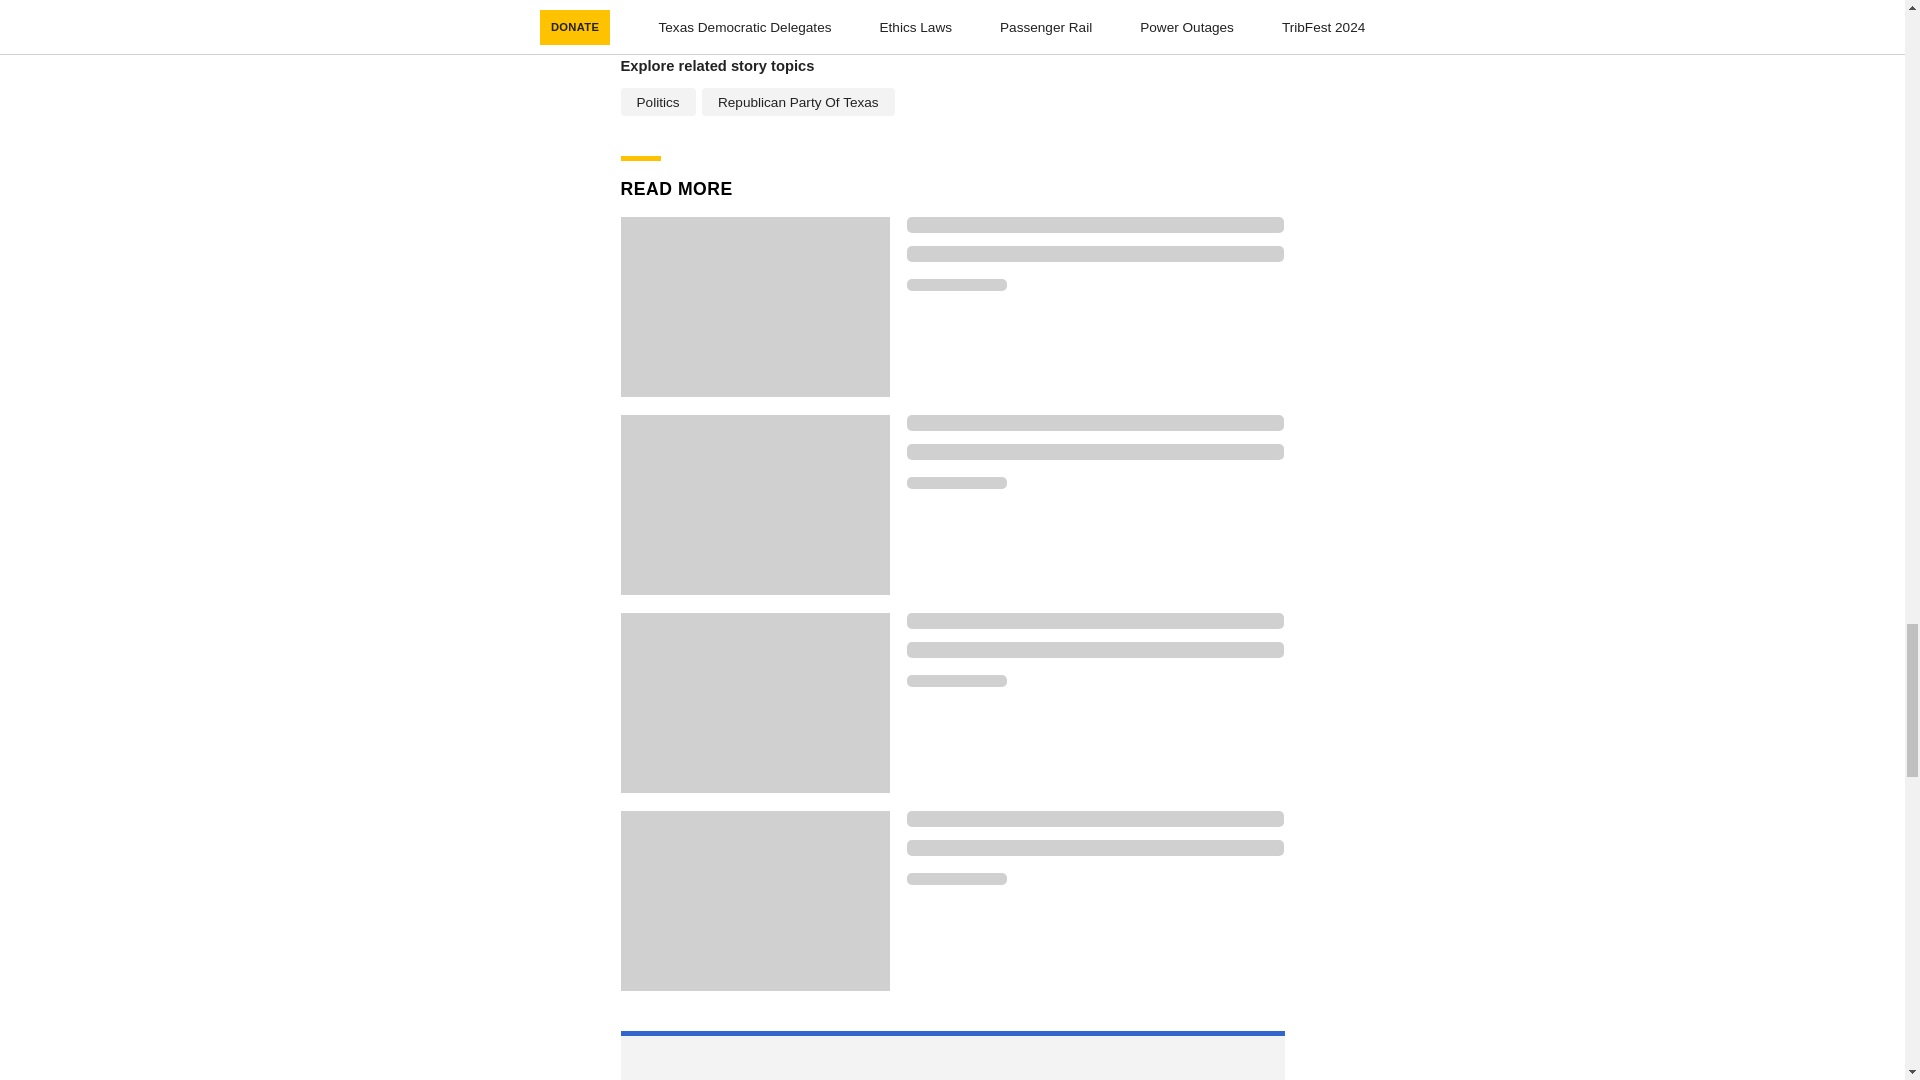 The image size is (1920, 1080). What do you see at coordinates (1095, 848) in the screenshot?
I see `Loading indicator` at bounding box center [1095, 848].